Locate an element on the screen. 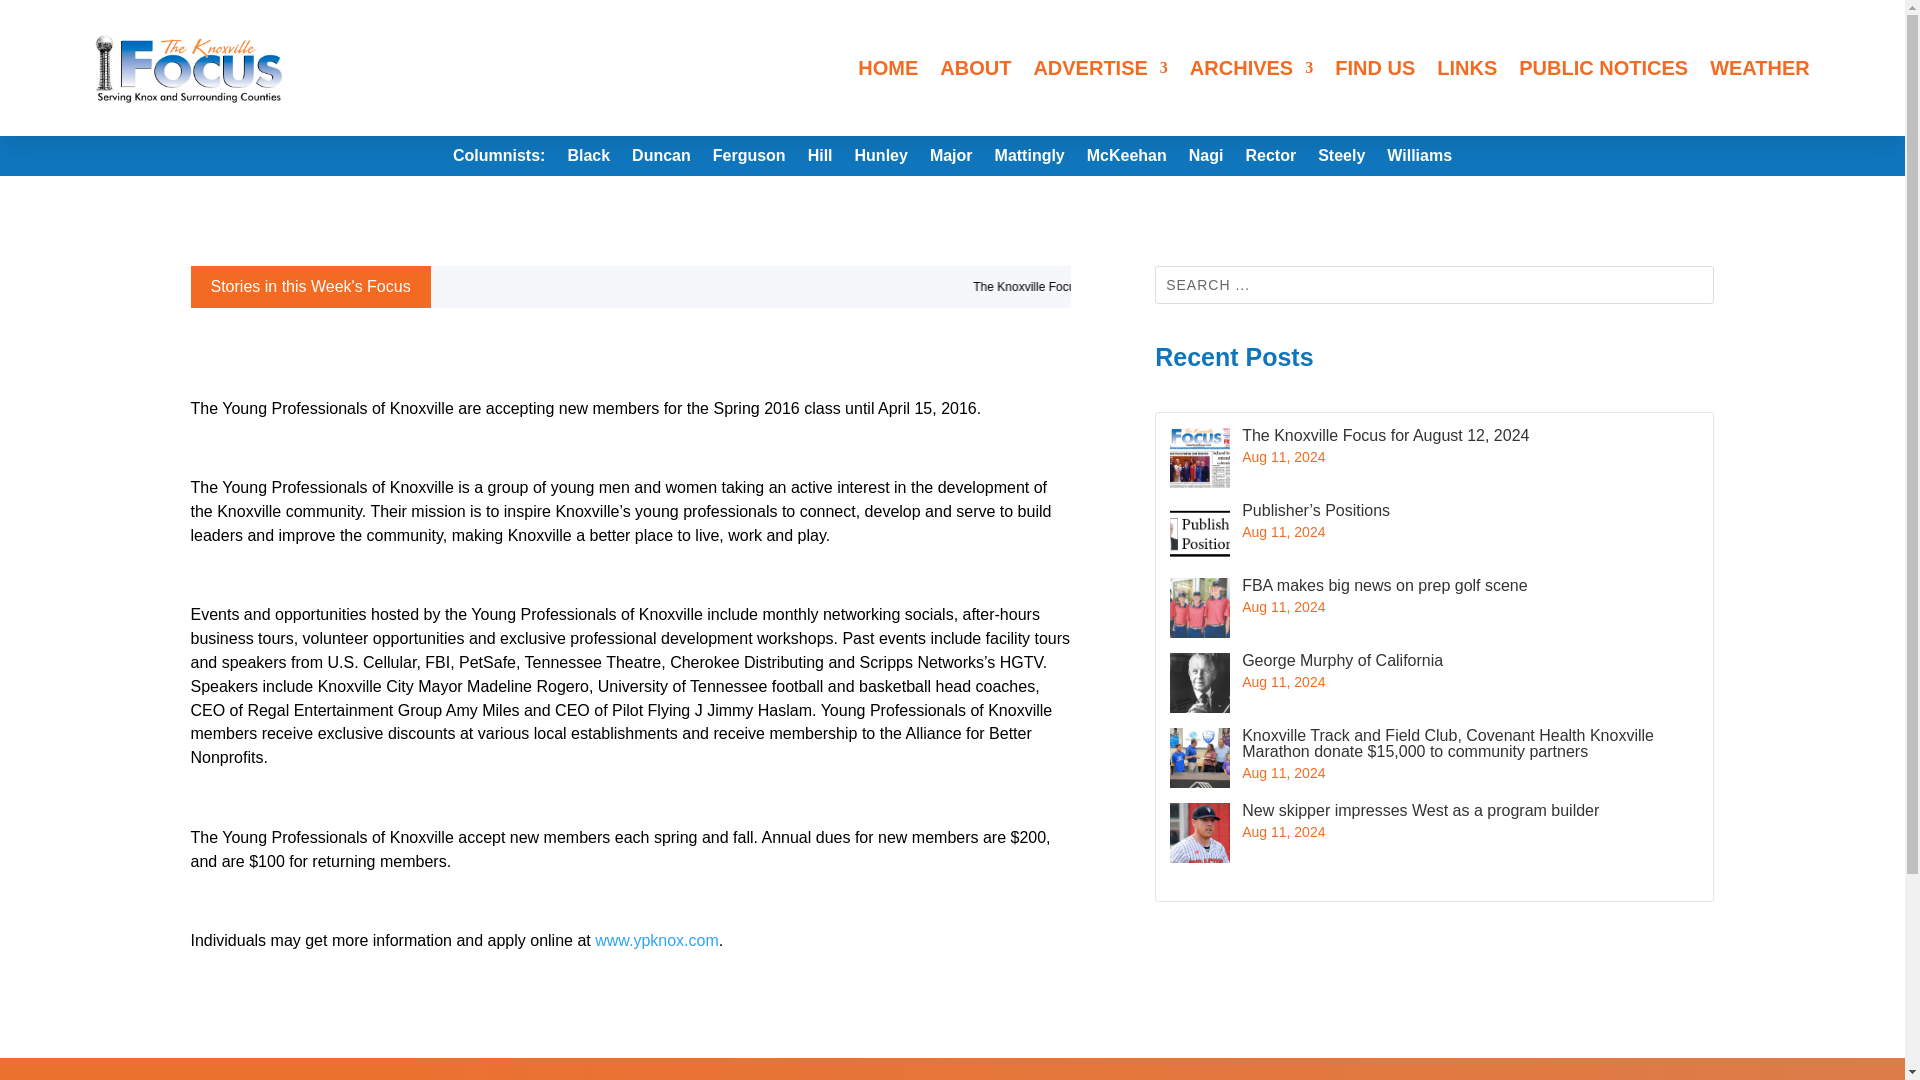 This screenshot has height=1080, width=1920. FIND US is located at coordinates (1374, 68).